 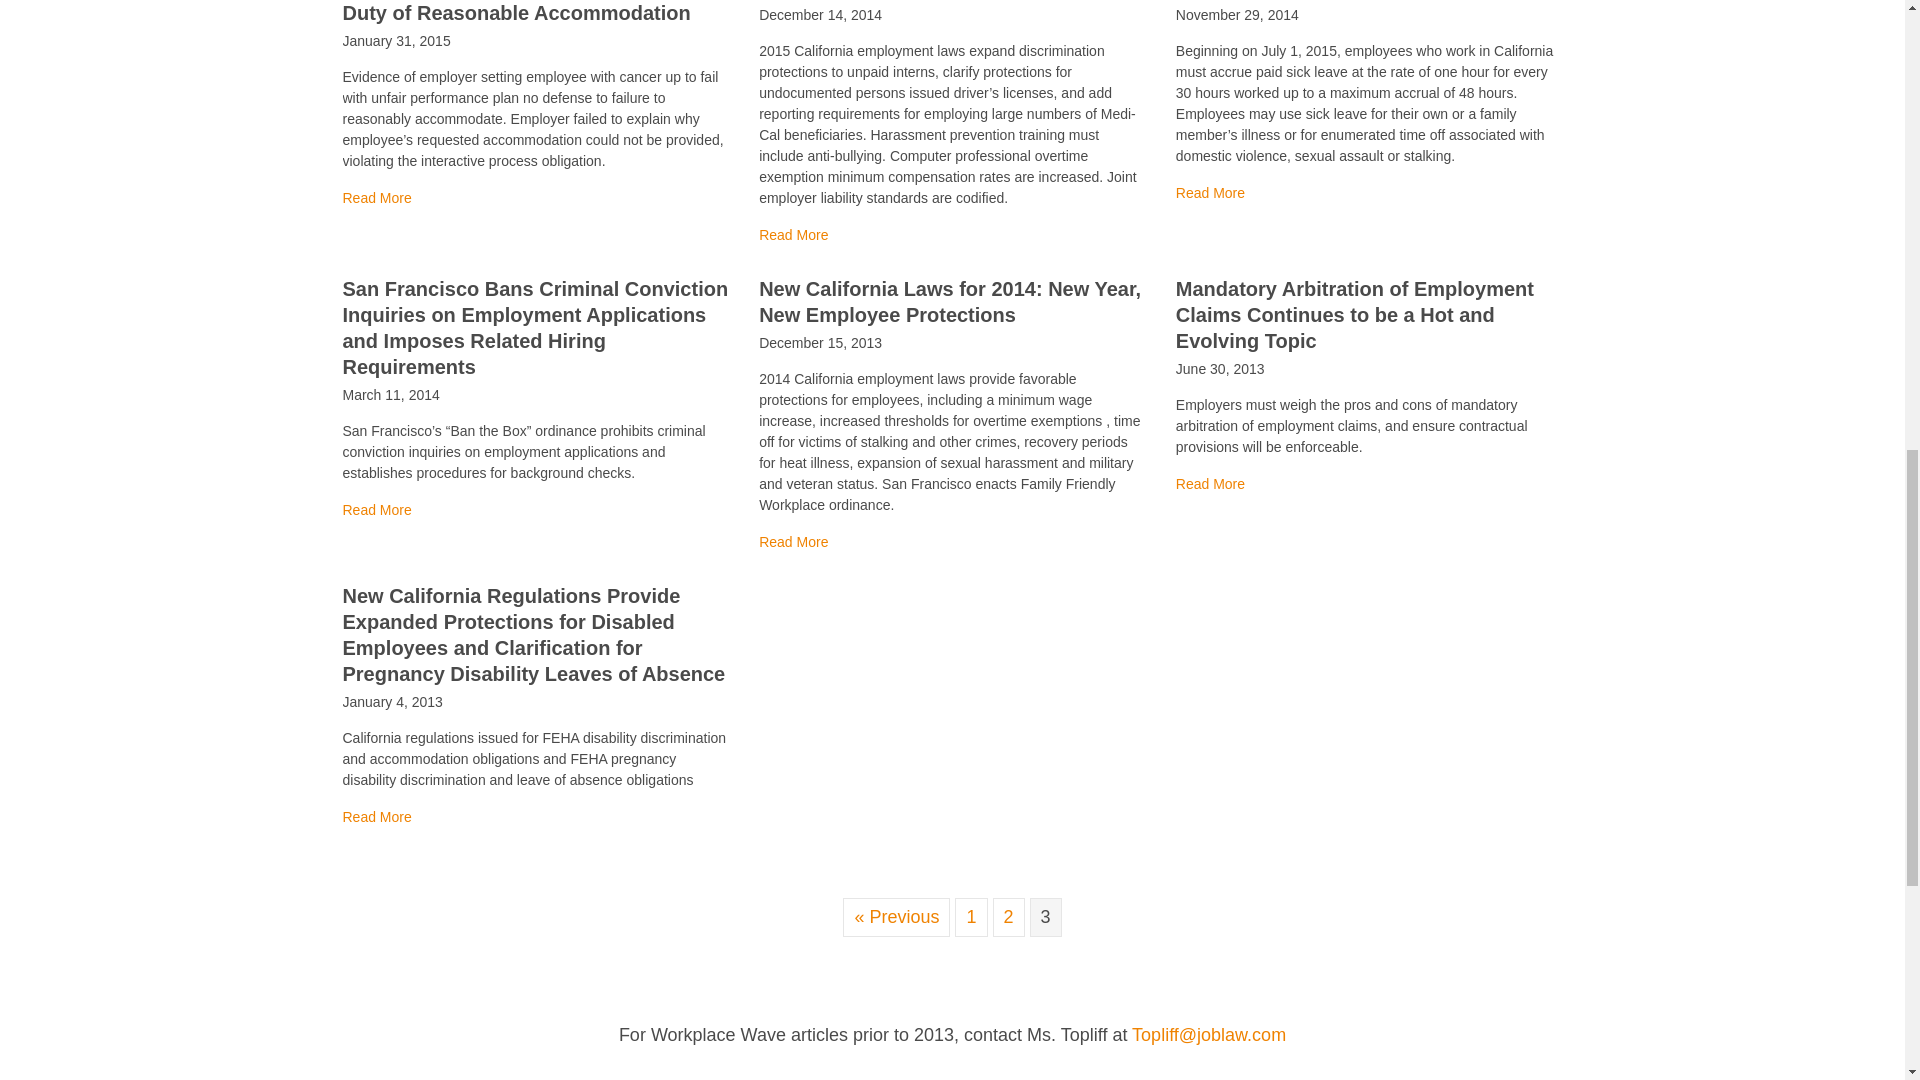 What do you see at coordinates (376, 510) in the screenshot?
I see `Read More` at bounding box center [376, 510].